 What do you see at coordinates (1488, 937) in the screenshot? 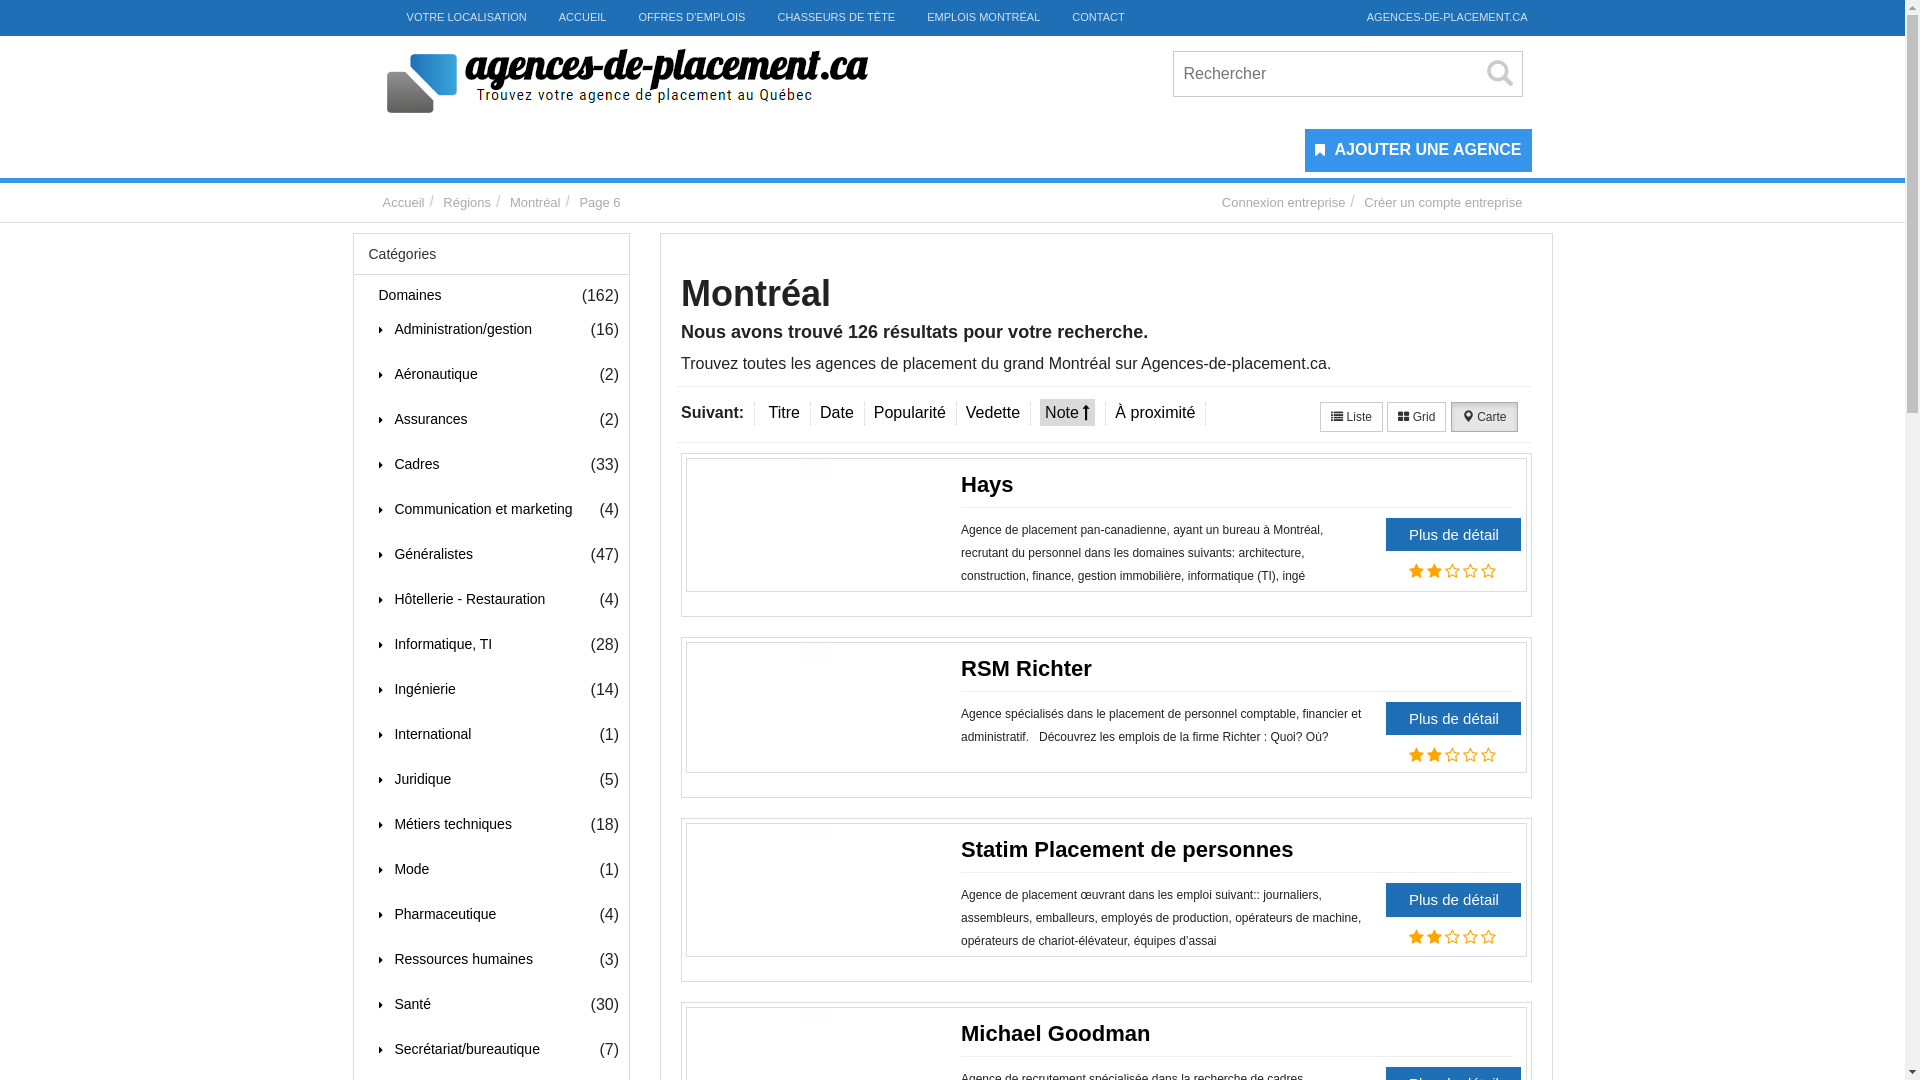
I see `very good` at bounding box center [1488, 937].